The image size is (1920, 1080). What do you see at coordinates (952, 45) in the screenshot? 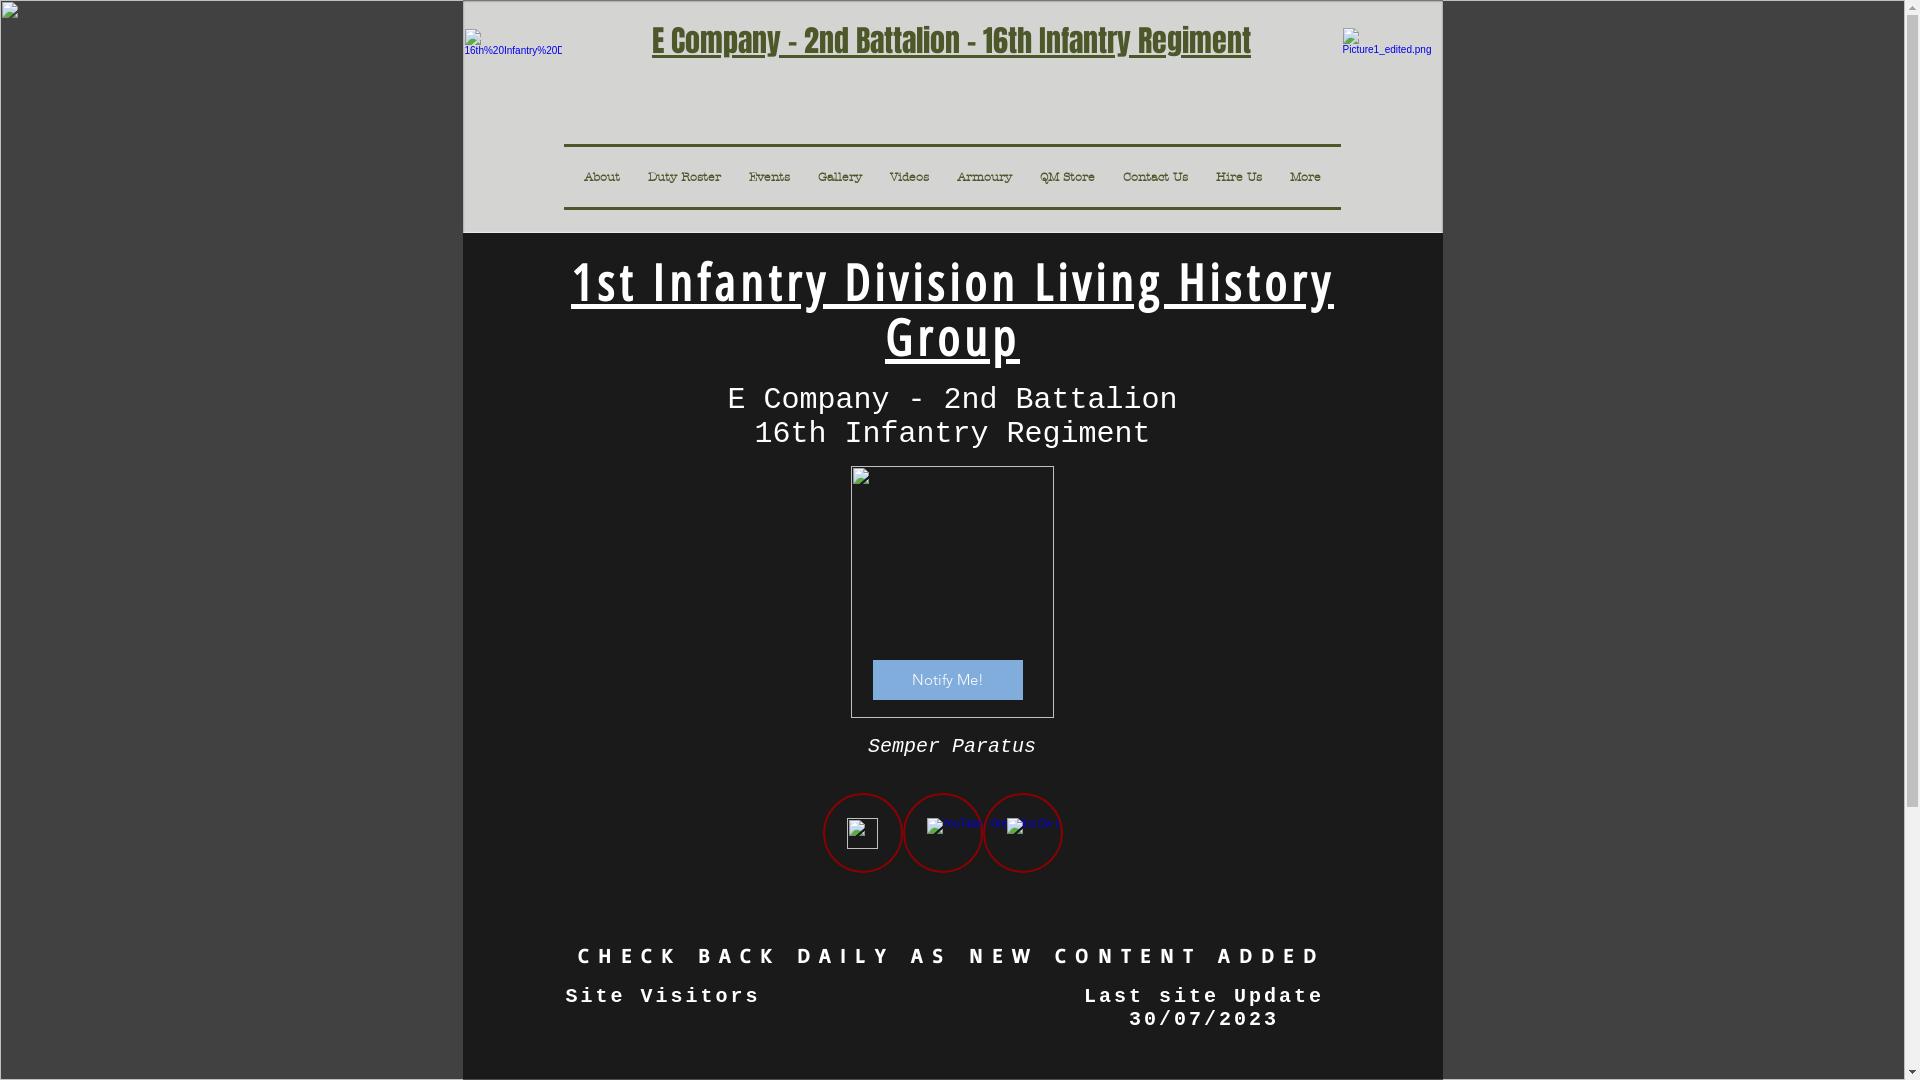
I see `E Company - 2nd Battalion - 16th Infantry Regiment` at bounding box center [952, 45].